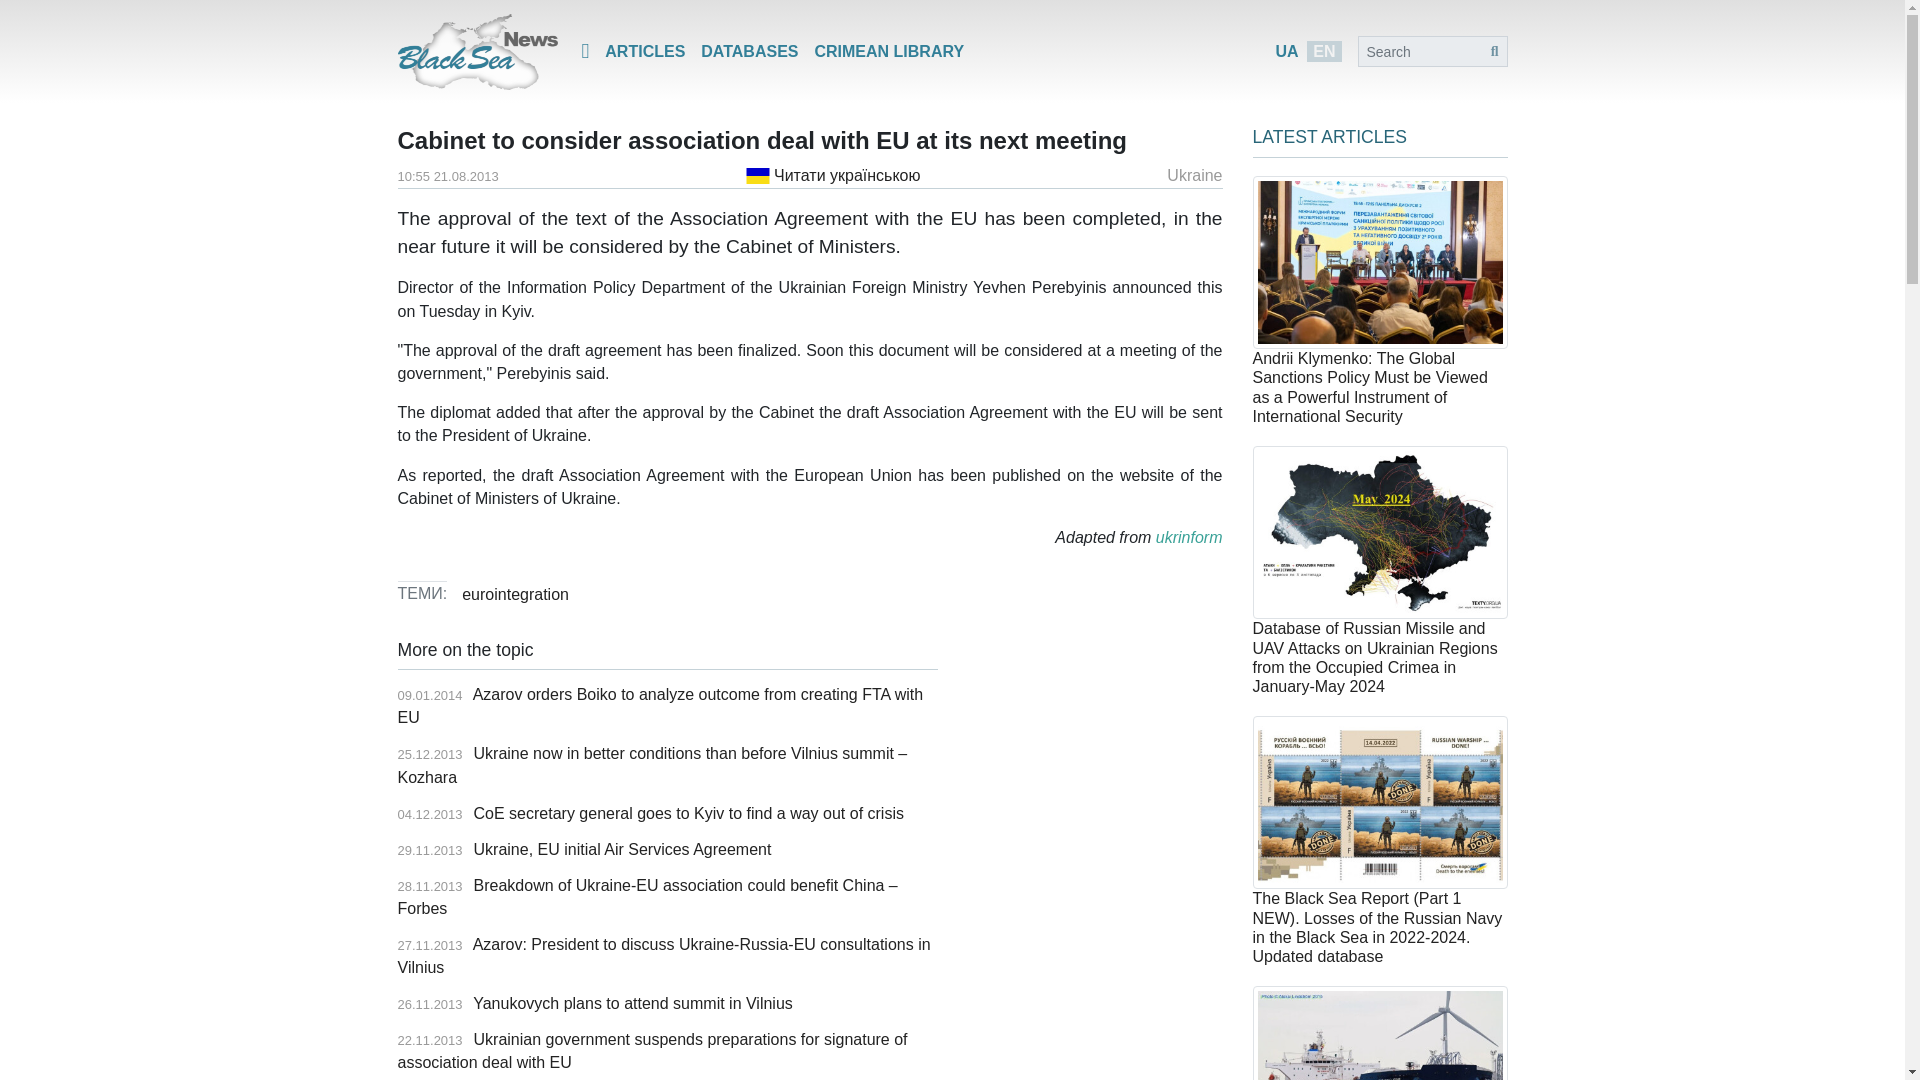  What do you see at coordinates (515, 594) in the screenshot?
I see `eurointegration` at bounding box center [515, 594].